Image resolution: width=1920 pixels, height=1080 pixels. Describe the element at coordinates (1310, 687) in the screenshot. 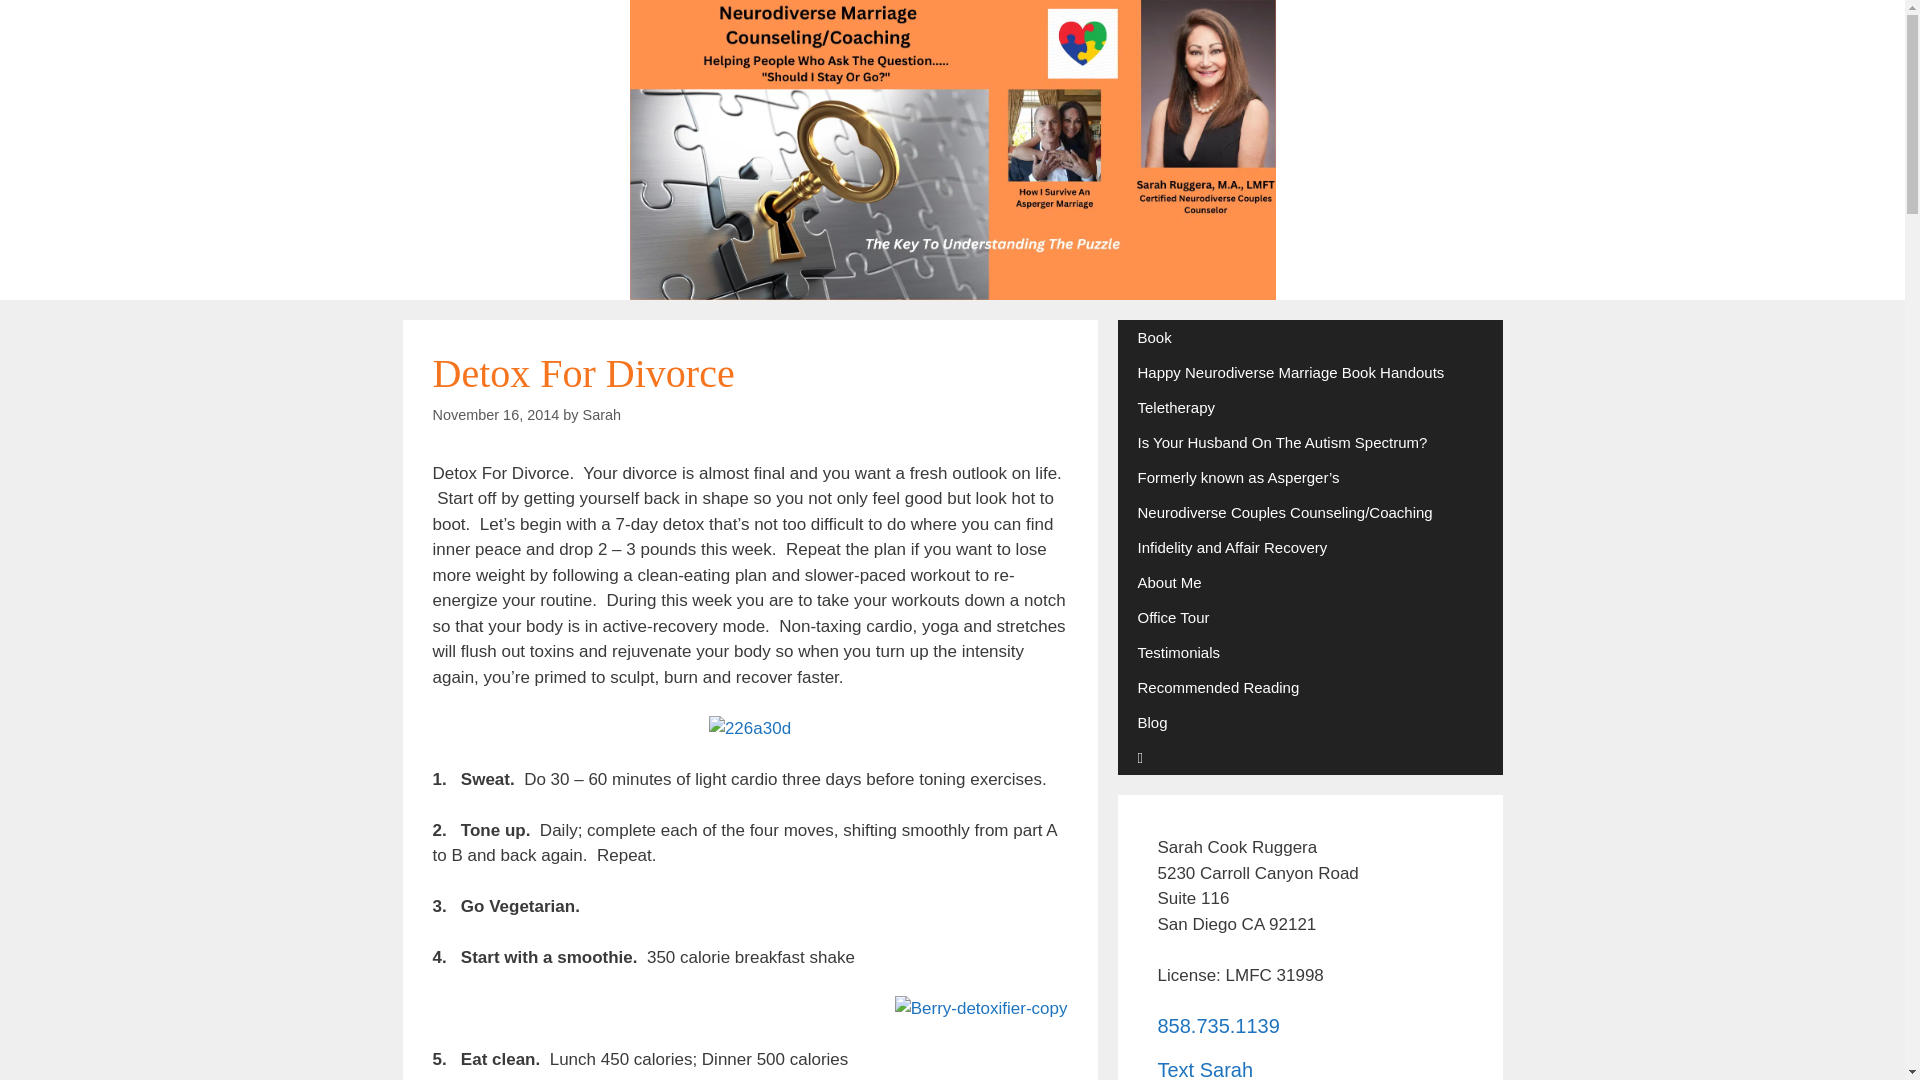

I see `Recommended Reading` at that location.